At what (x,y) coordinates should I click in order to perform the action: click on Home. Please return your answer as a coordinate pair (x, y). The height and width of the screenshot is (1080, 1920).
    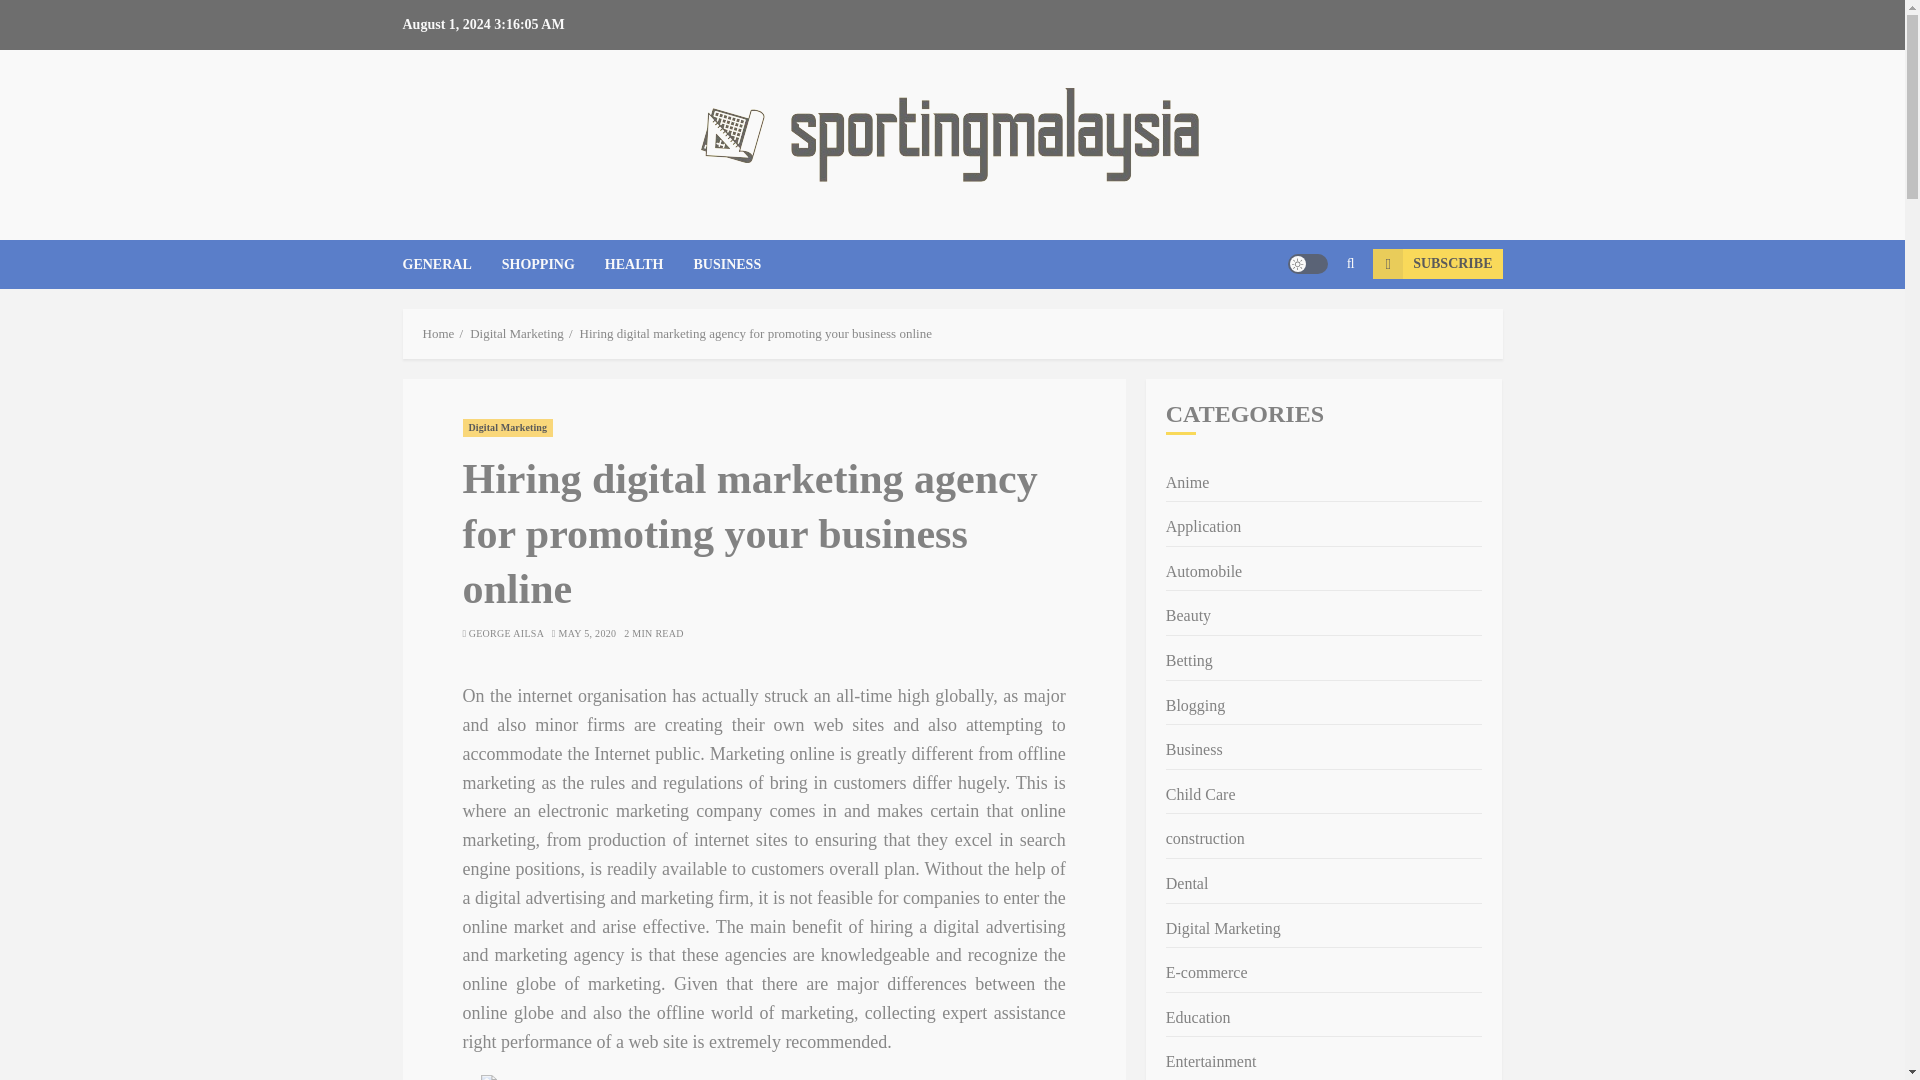
    Looking at the image, I should click on (438, 334).